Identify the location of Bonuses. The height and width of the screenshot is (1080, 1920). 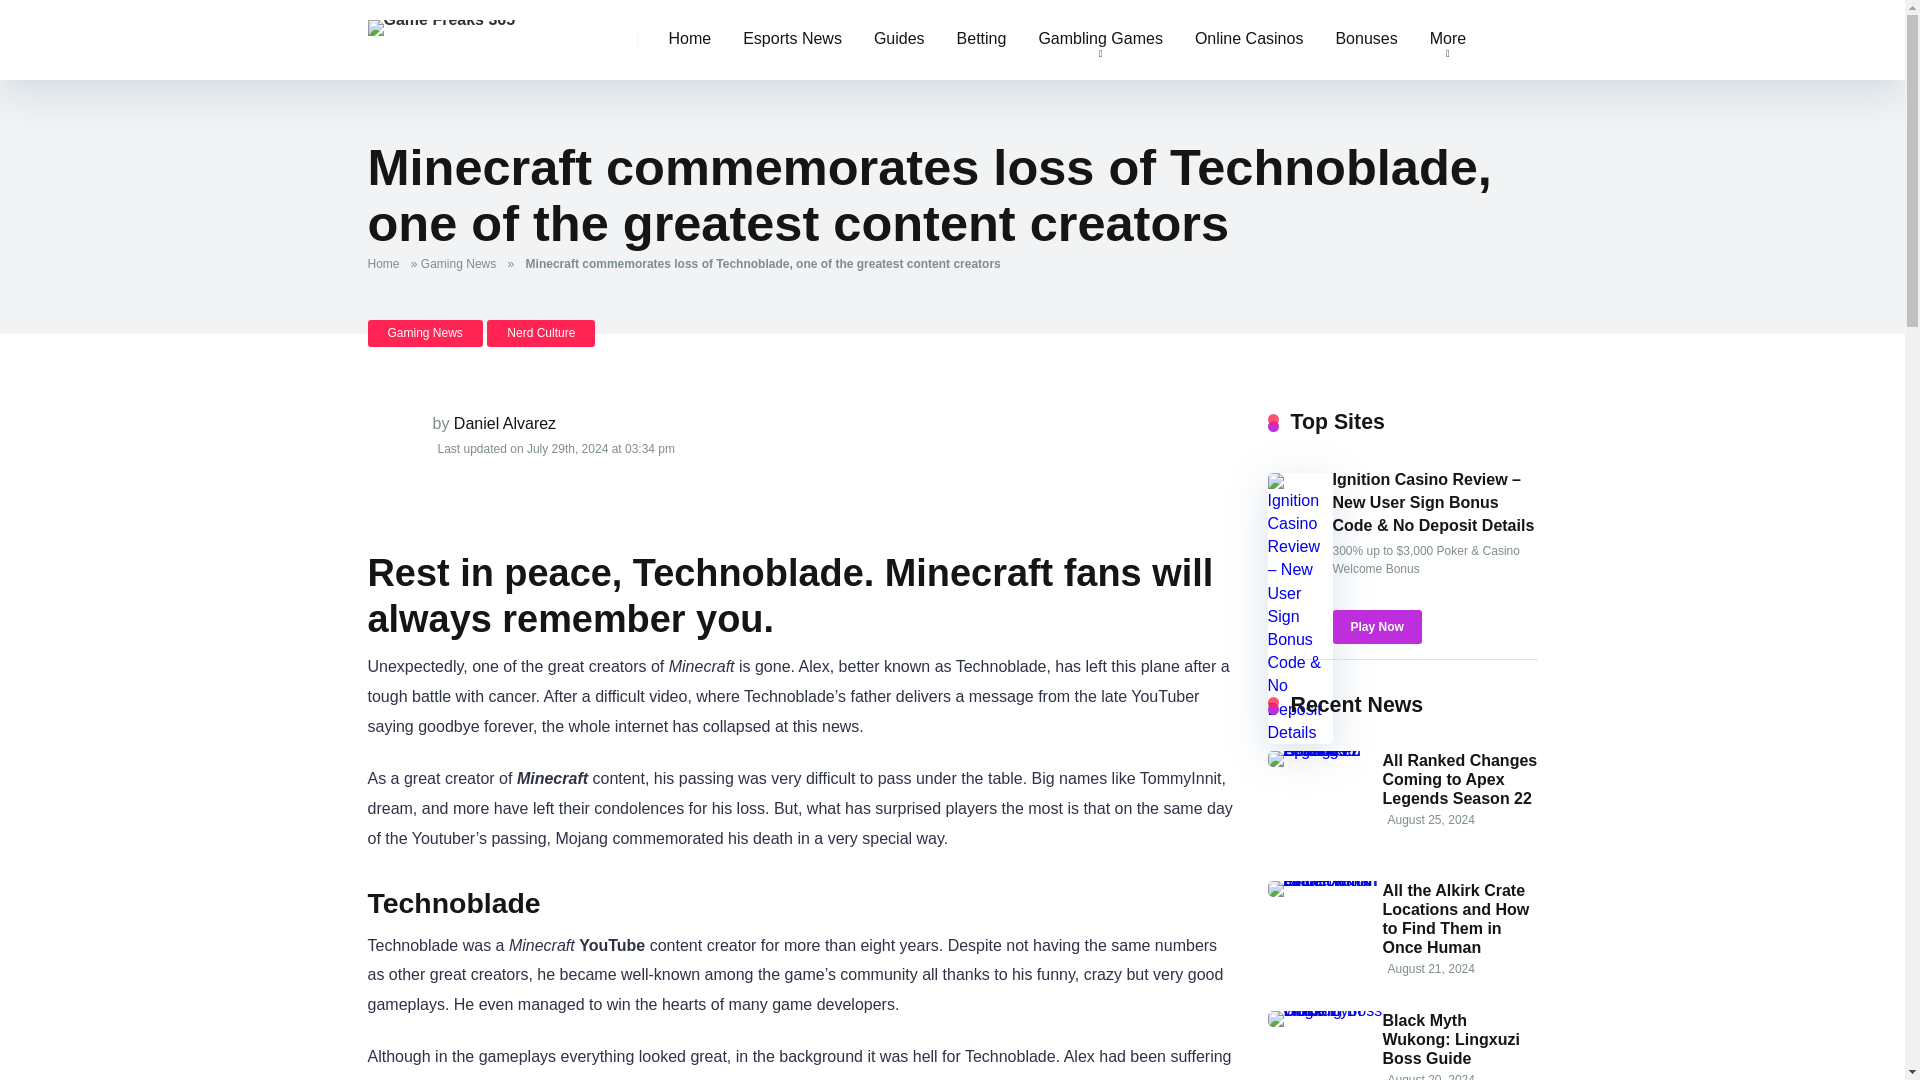
(1366, 40).